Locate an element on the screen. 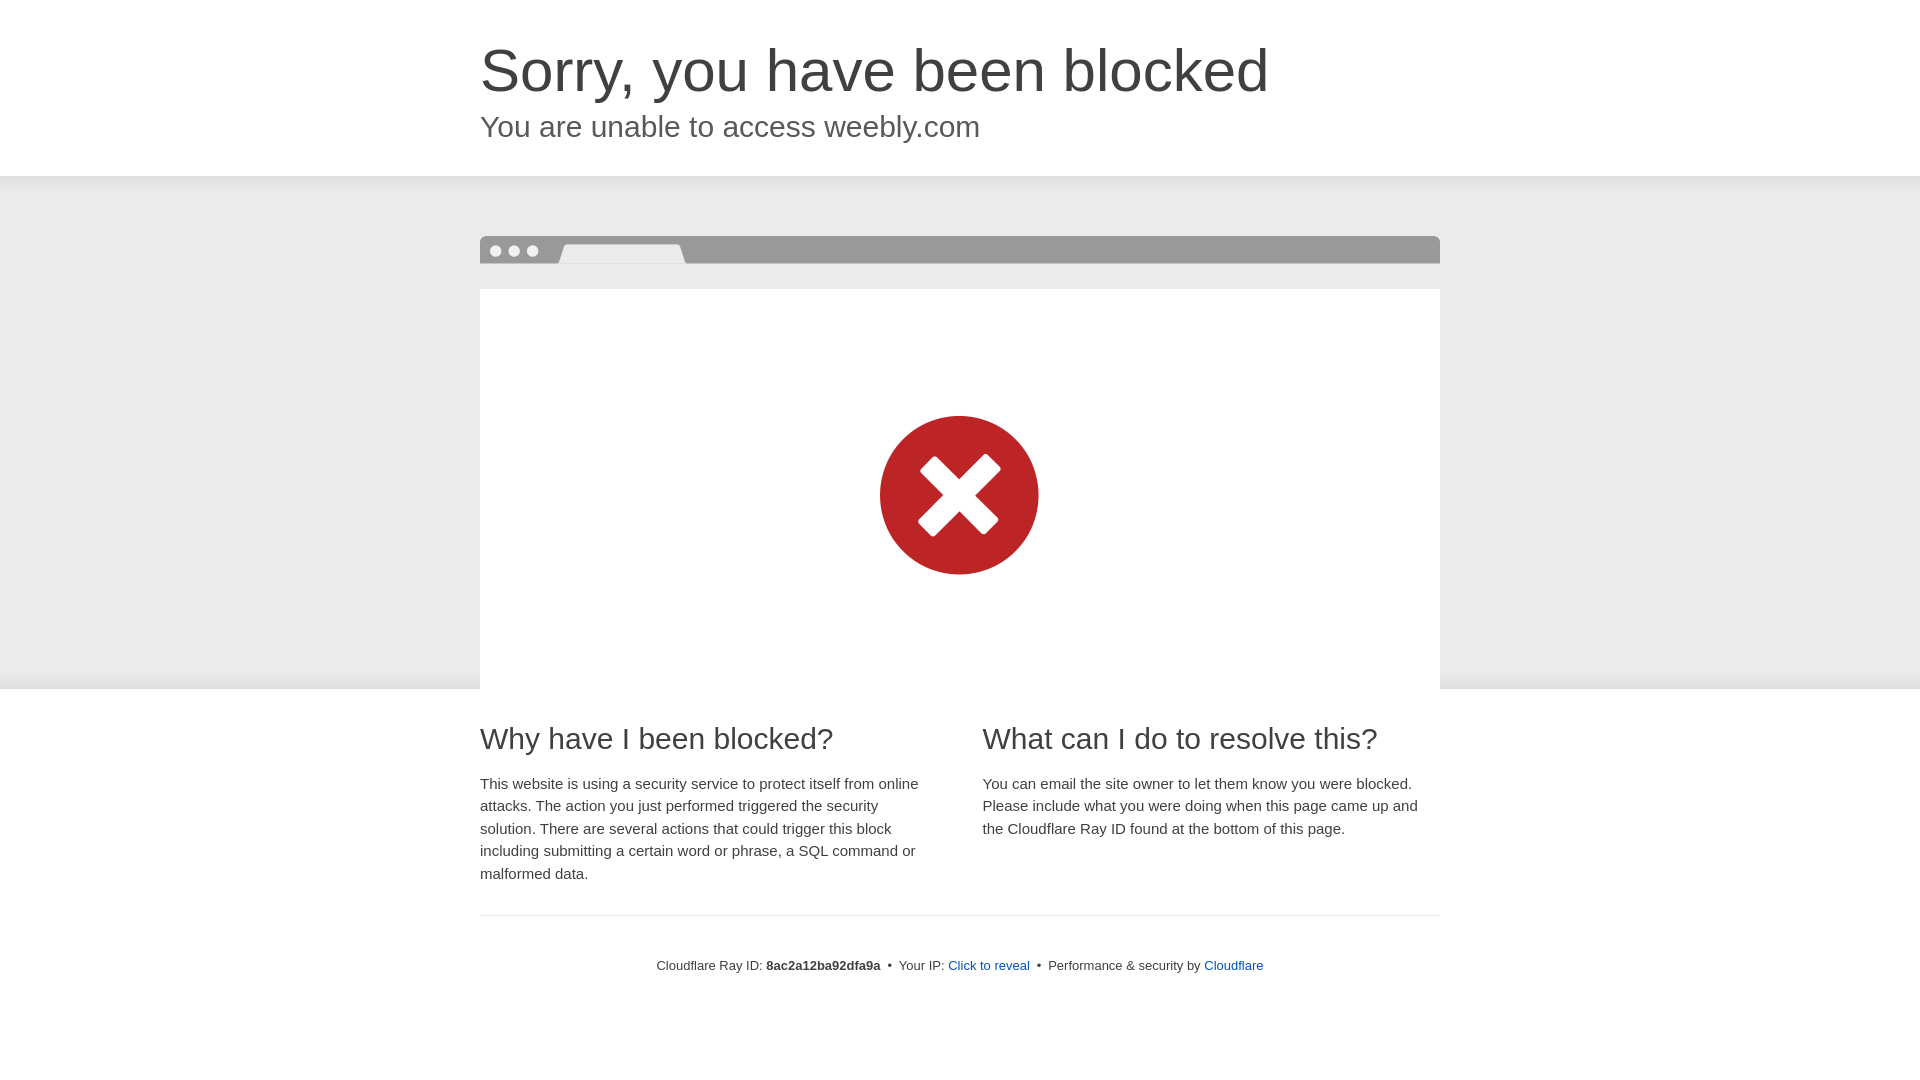  Click to reveal is located at coordinates (988, 966).